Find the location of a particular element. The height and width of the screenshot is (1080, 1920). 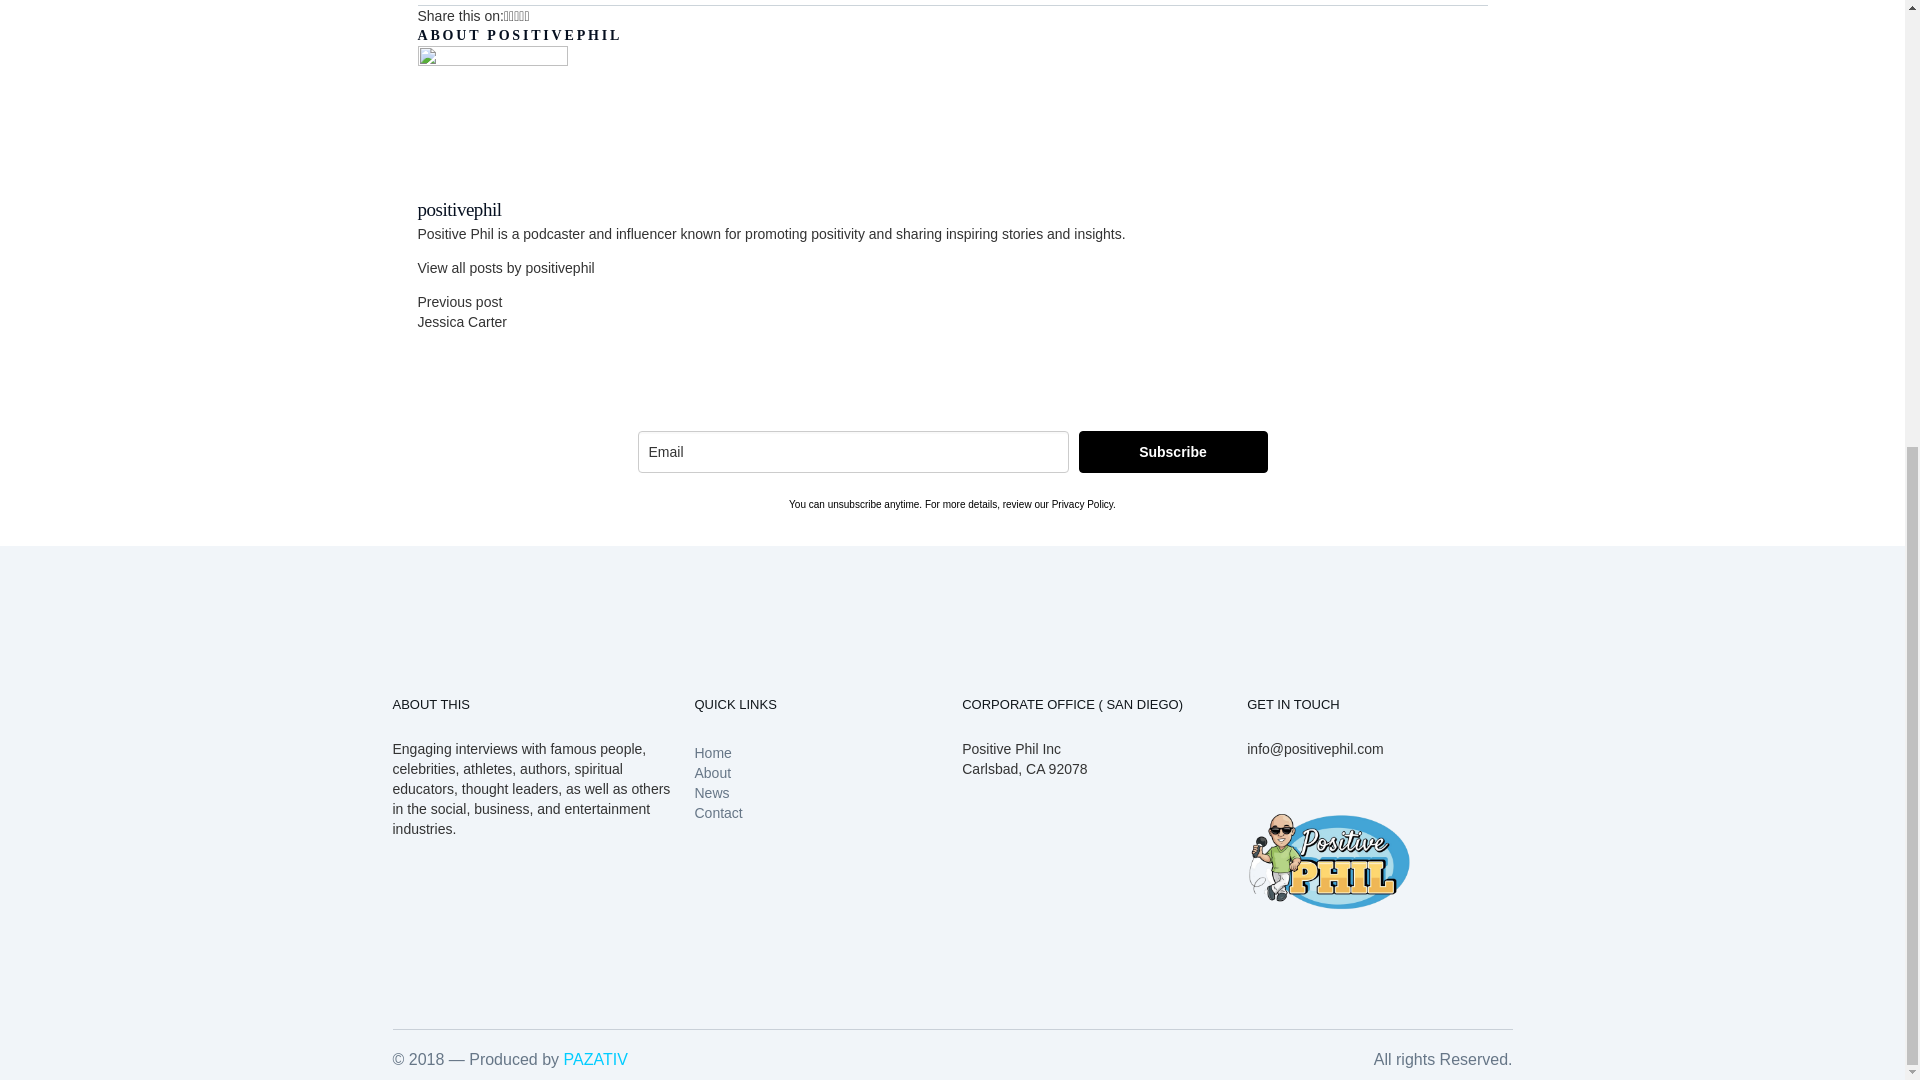

PAZATIV is located at coordinates (596, 1059).